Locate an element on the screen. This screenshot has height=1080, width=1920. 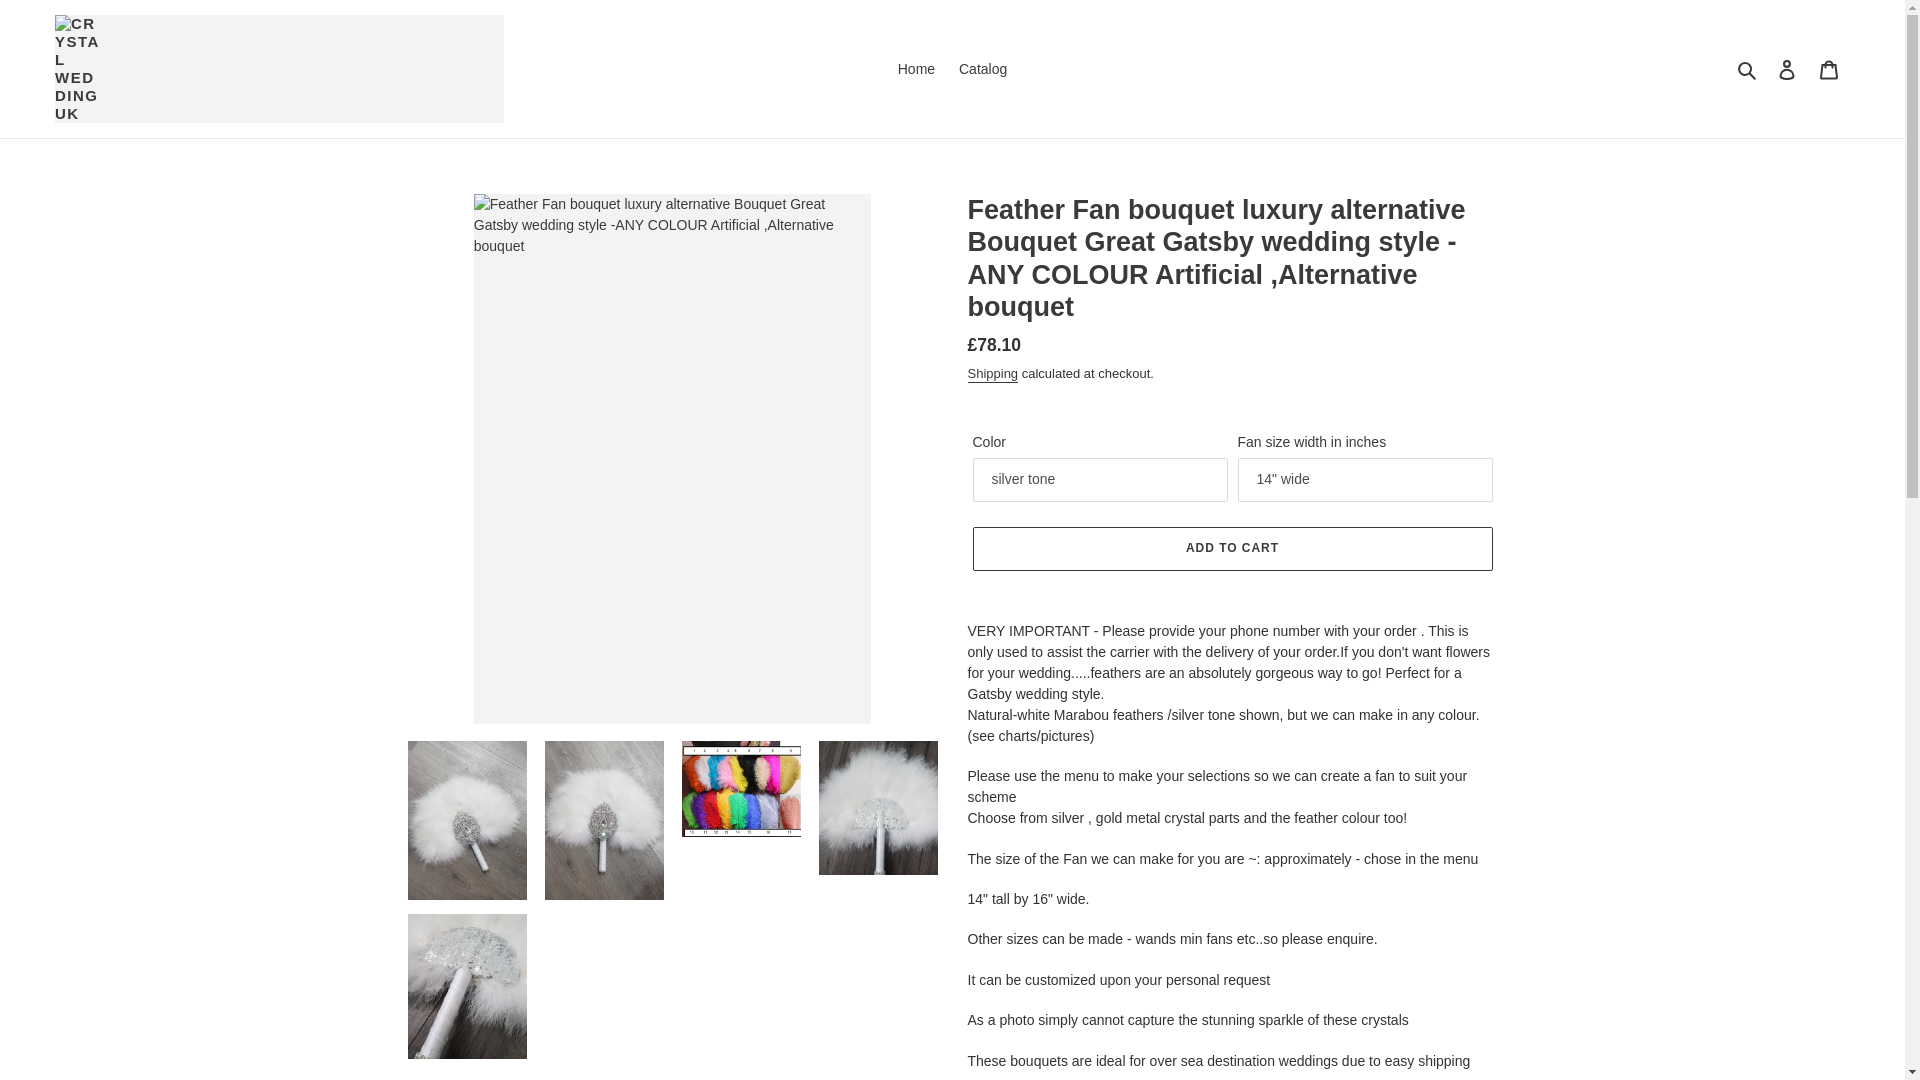
ADD TO CART is located at coordinates (1231, 487).